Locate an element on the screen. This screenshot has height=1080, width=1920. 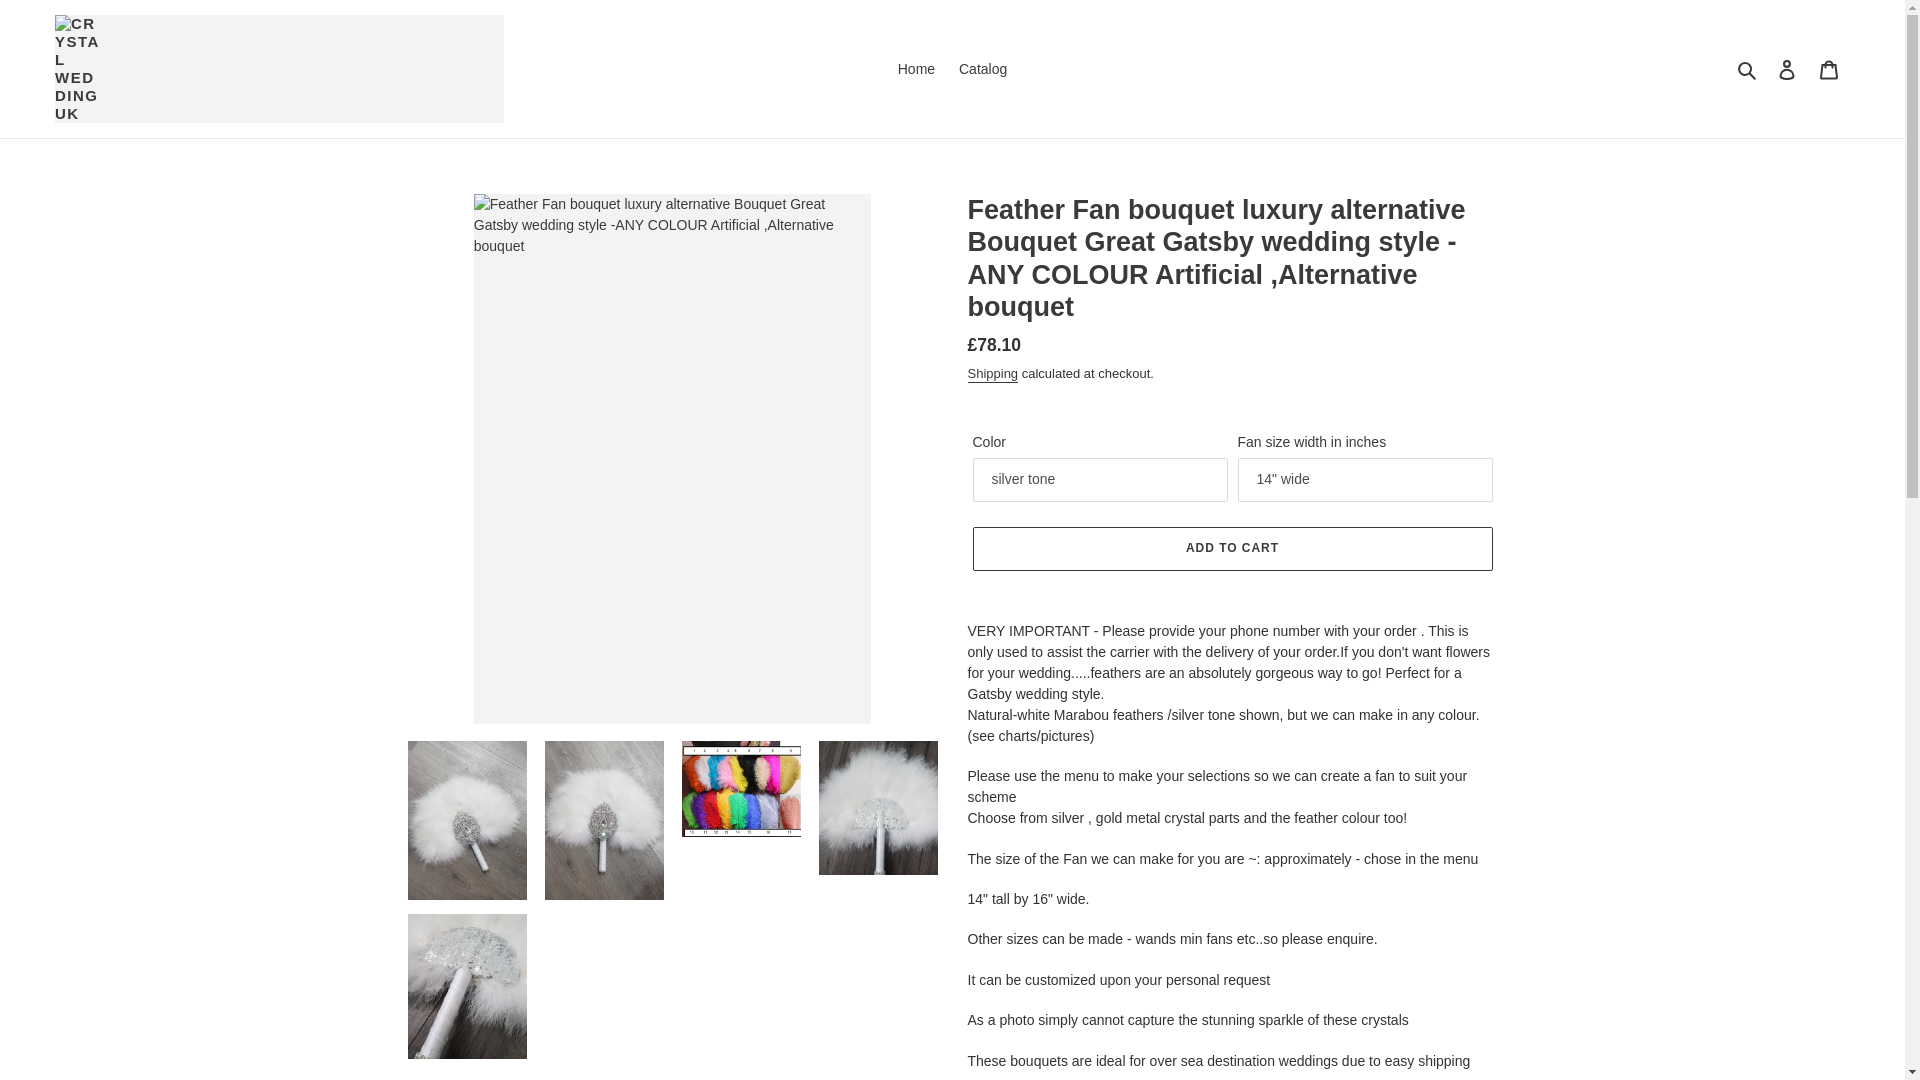
ADD TO CART is located at coordinates (1231, 487).